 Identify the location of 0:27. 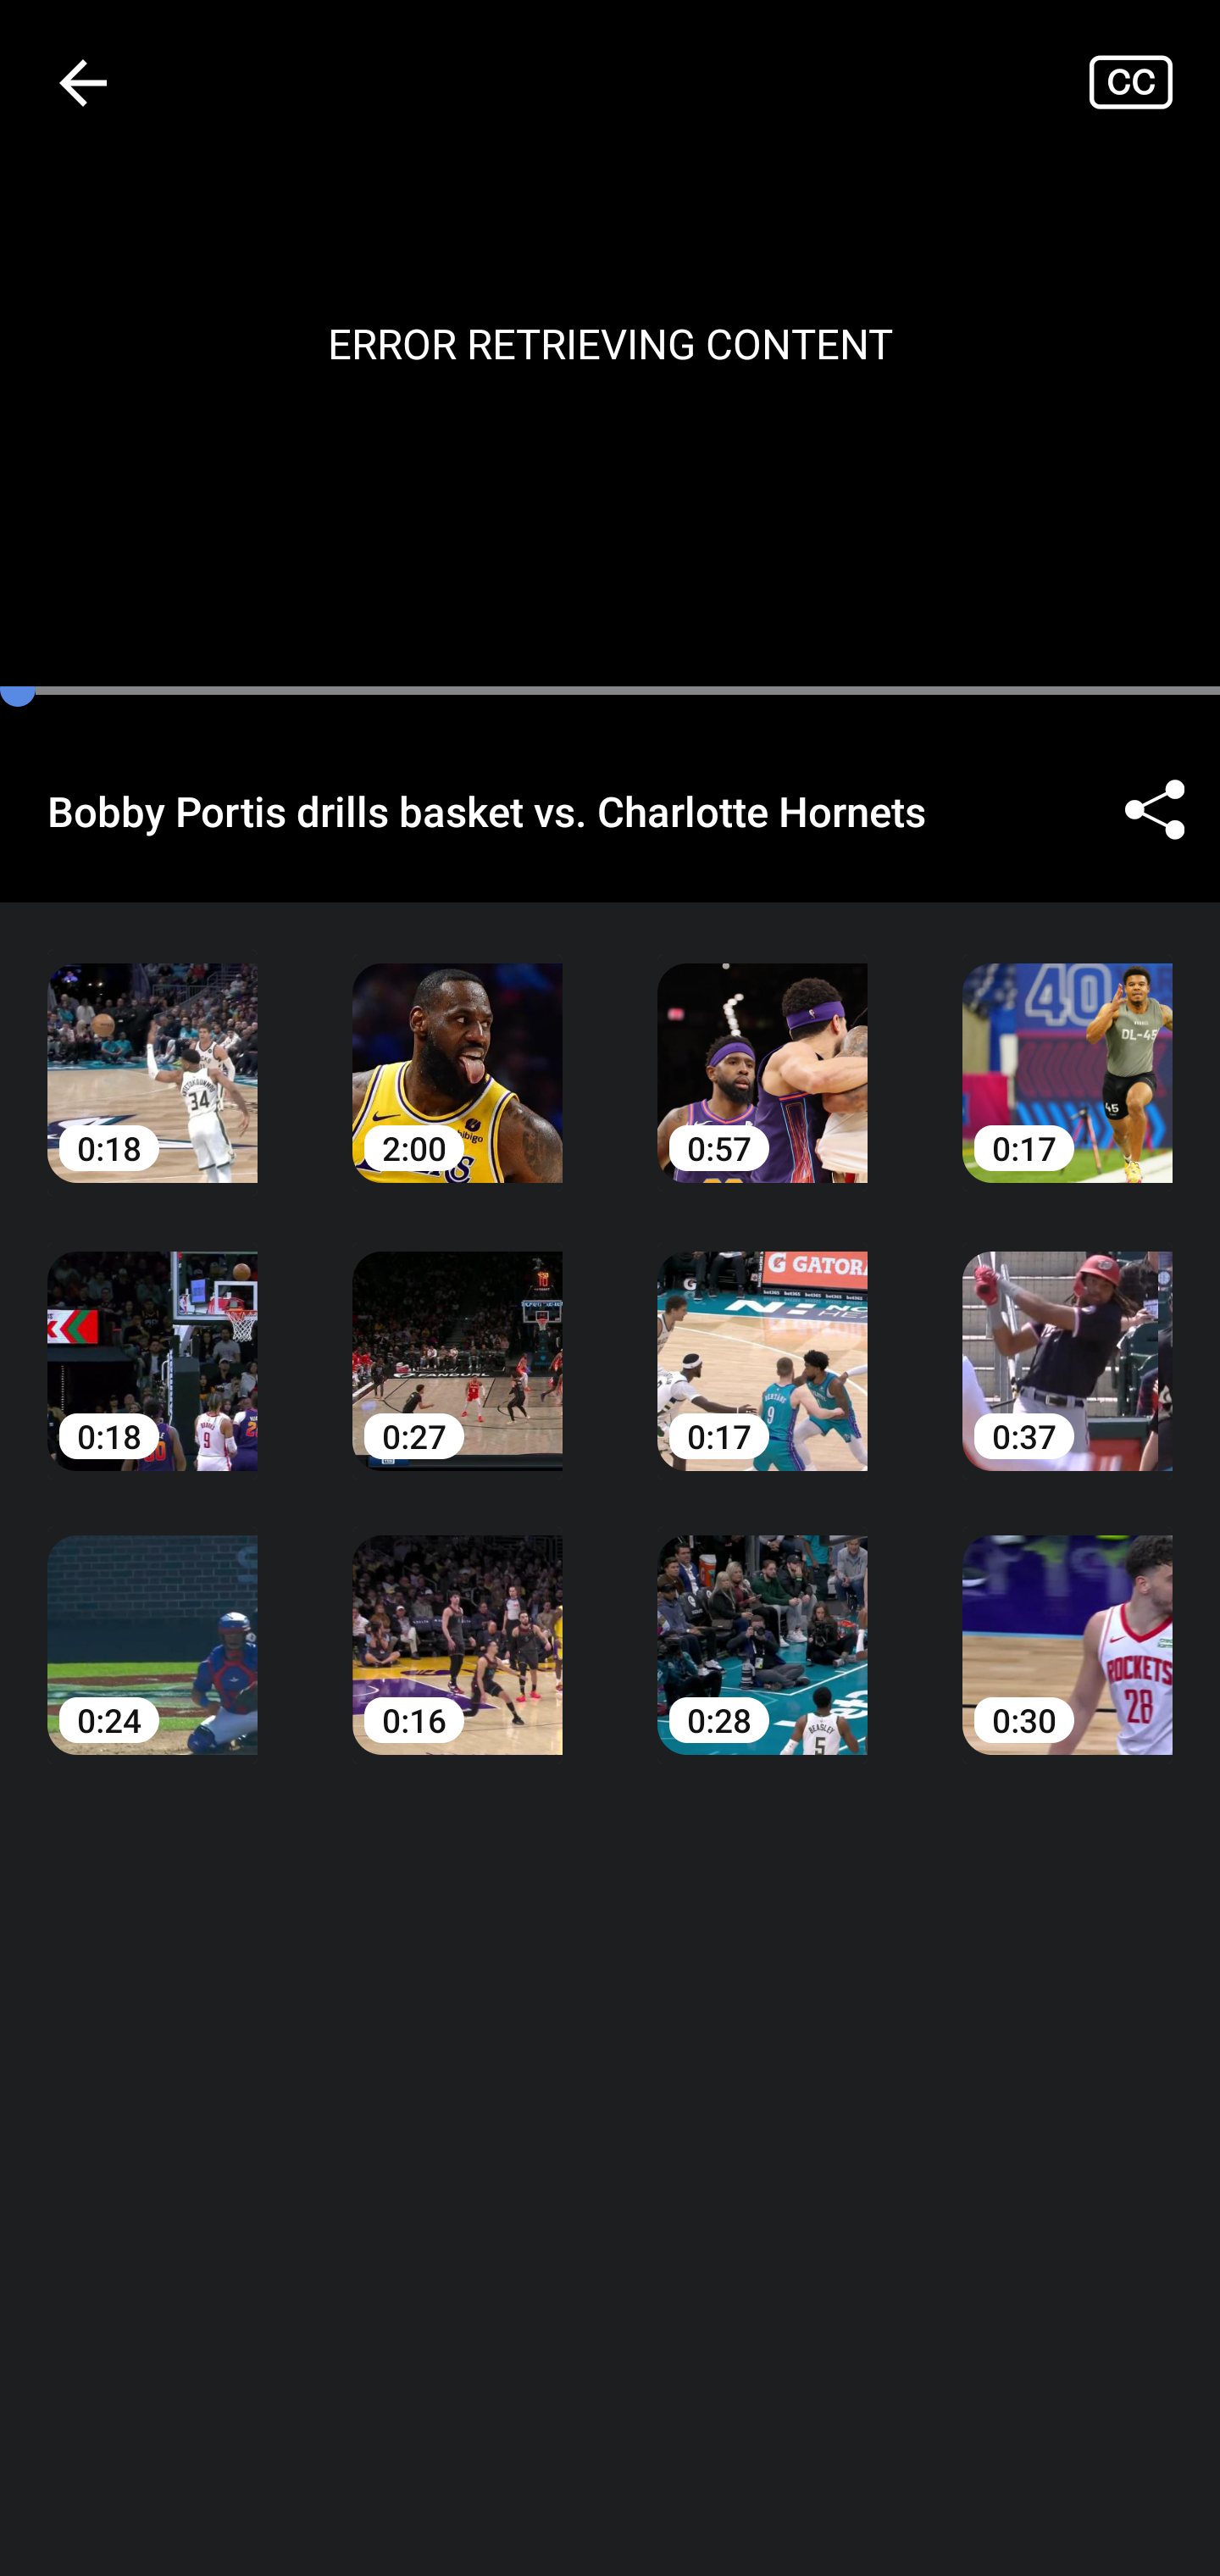
(457, 1336).